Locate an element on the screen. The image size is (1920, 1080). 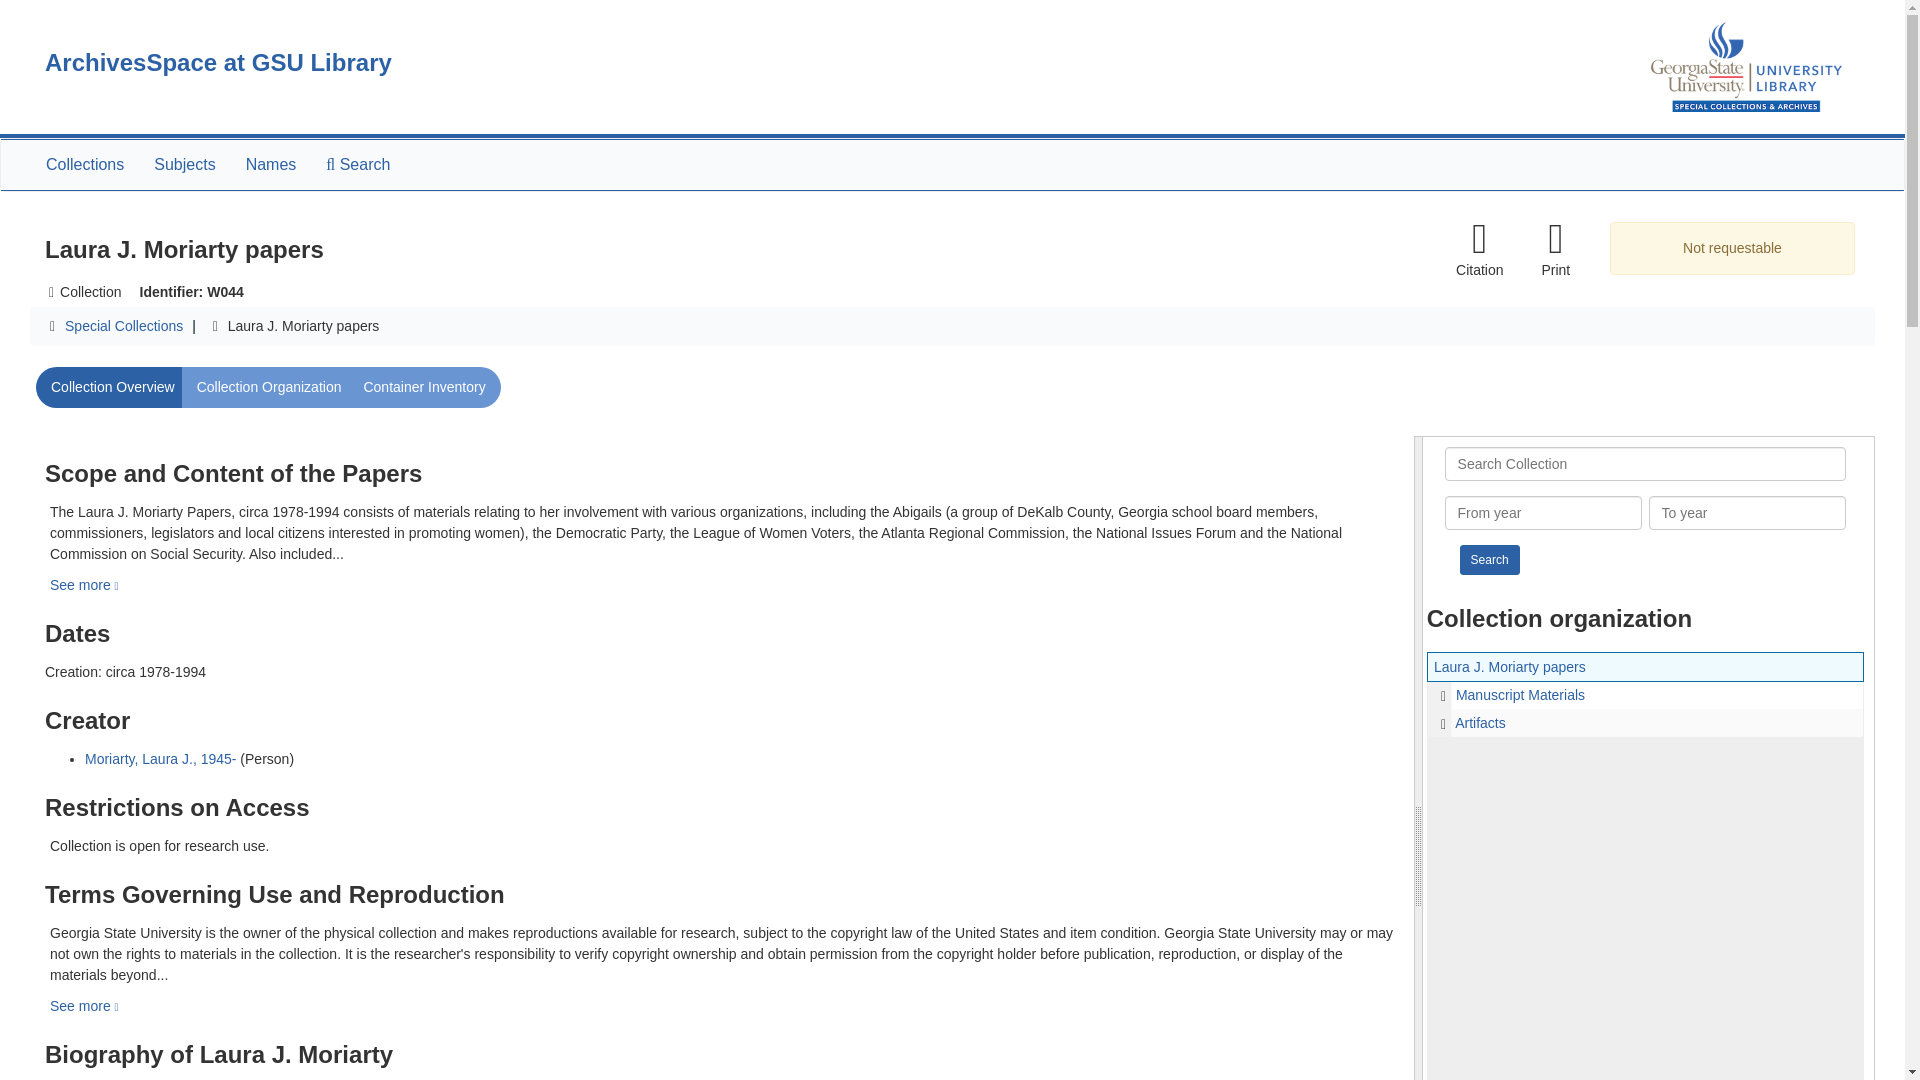
Citation is located at coordinates (1478, 249).